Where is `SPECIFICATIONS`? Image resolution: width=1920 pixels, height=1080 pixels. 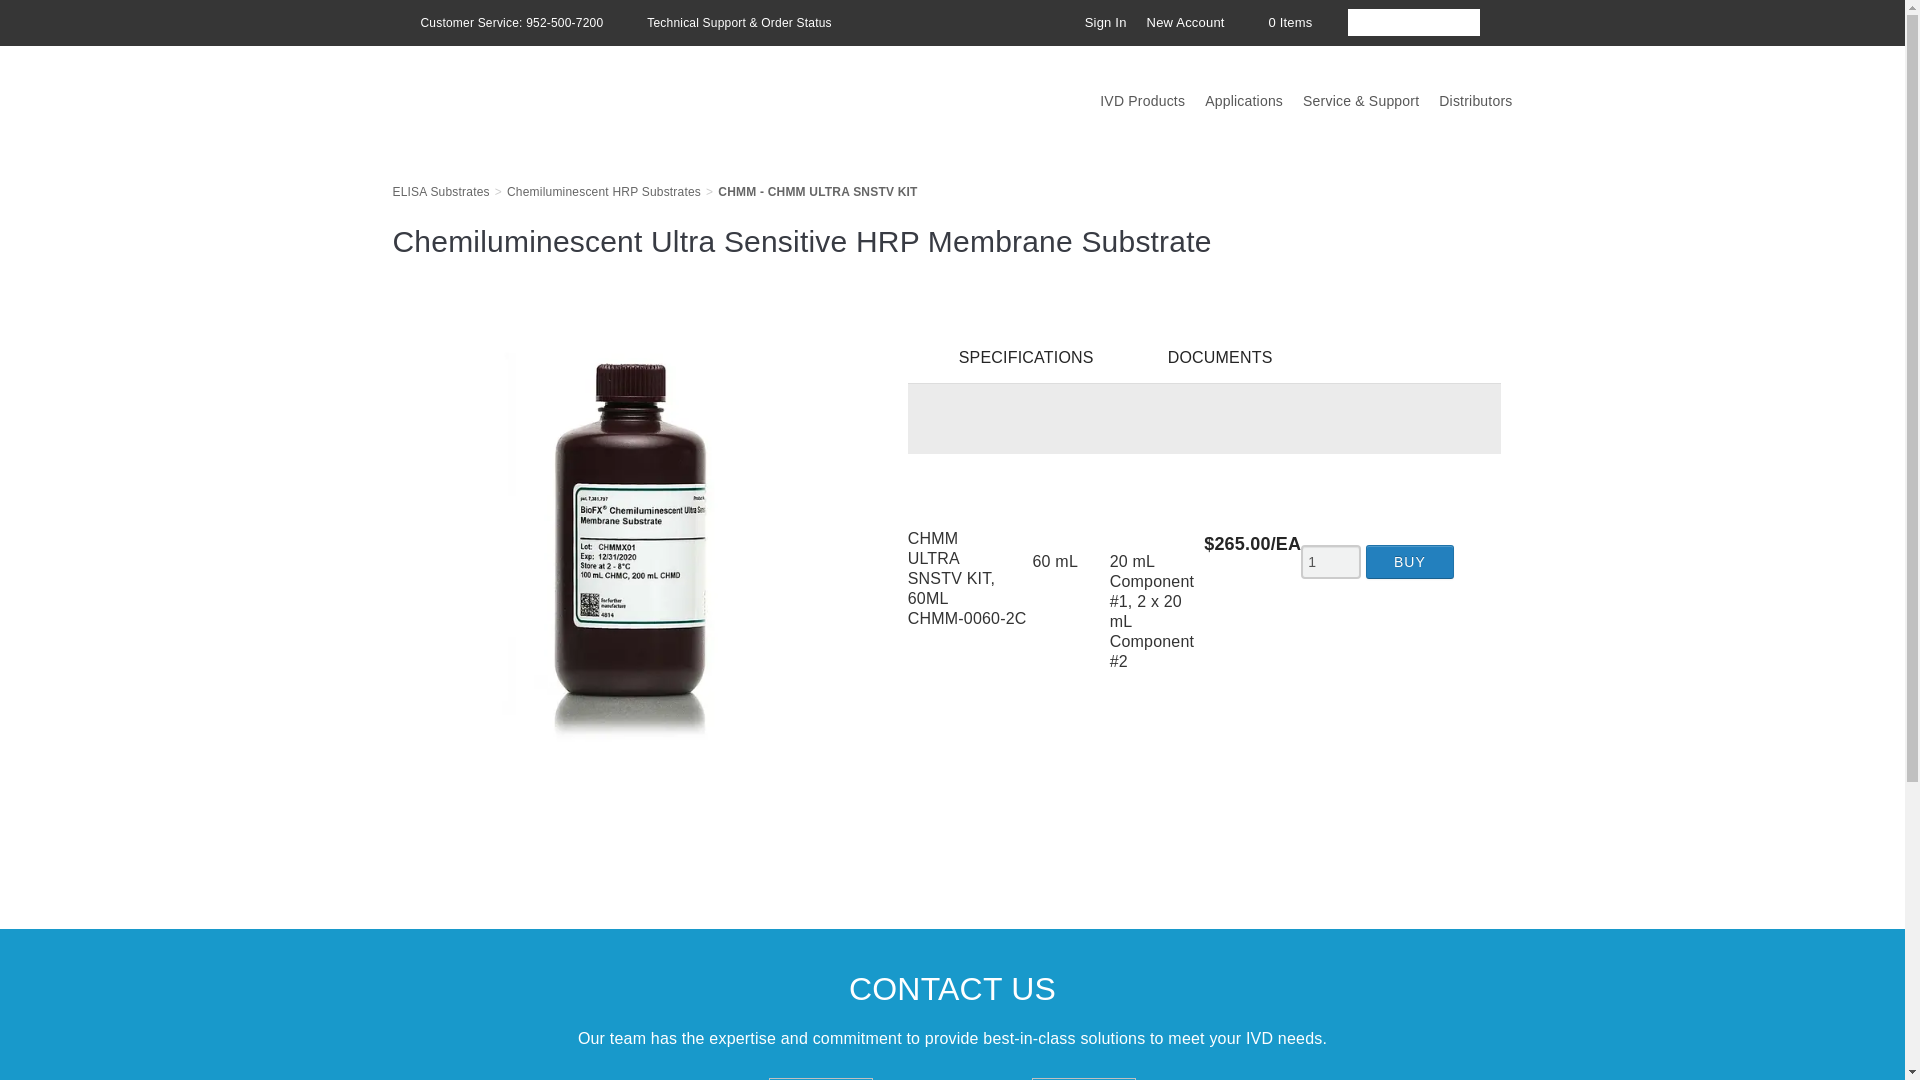
SPECIFICATIONS is located at coordinates (1014, 358).